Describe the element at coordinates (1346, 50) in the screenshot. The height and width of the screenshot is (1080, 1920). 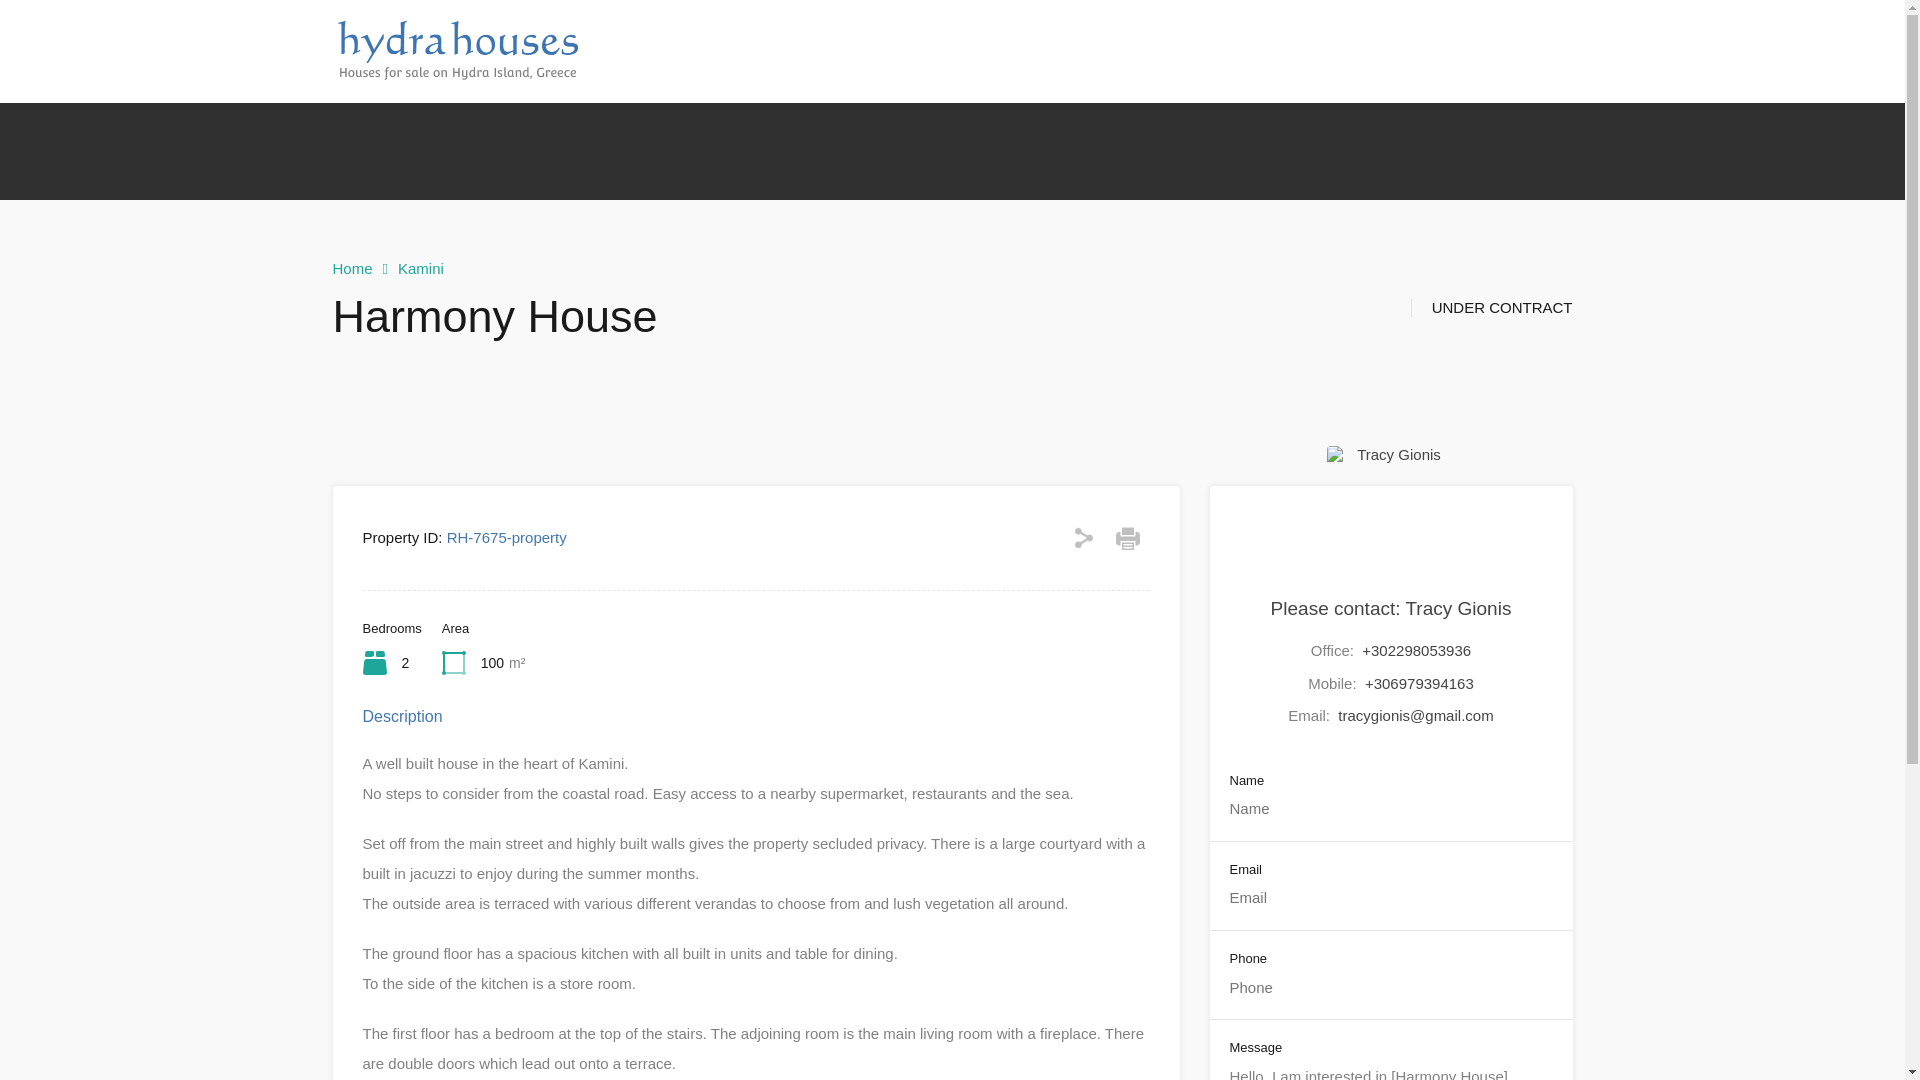
I see `Contact us` at that location.